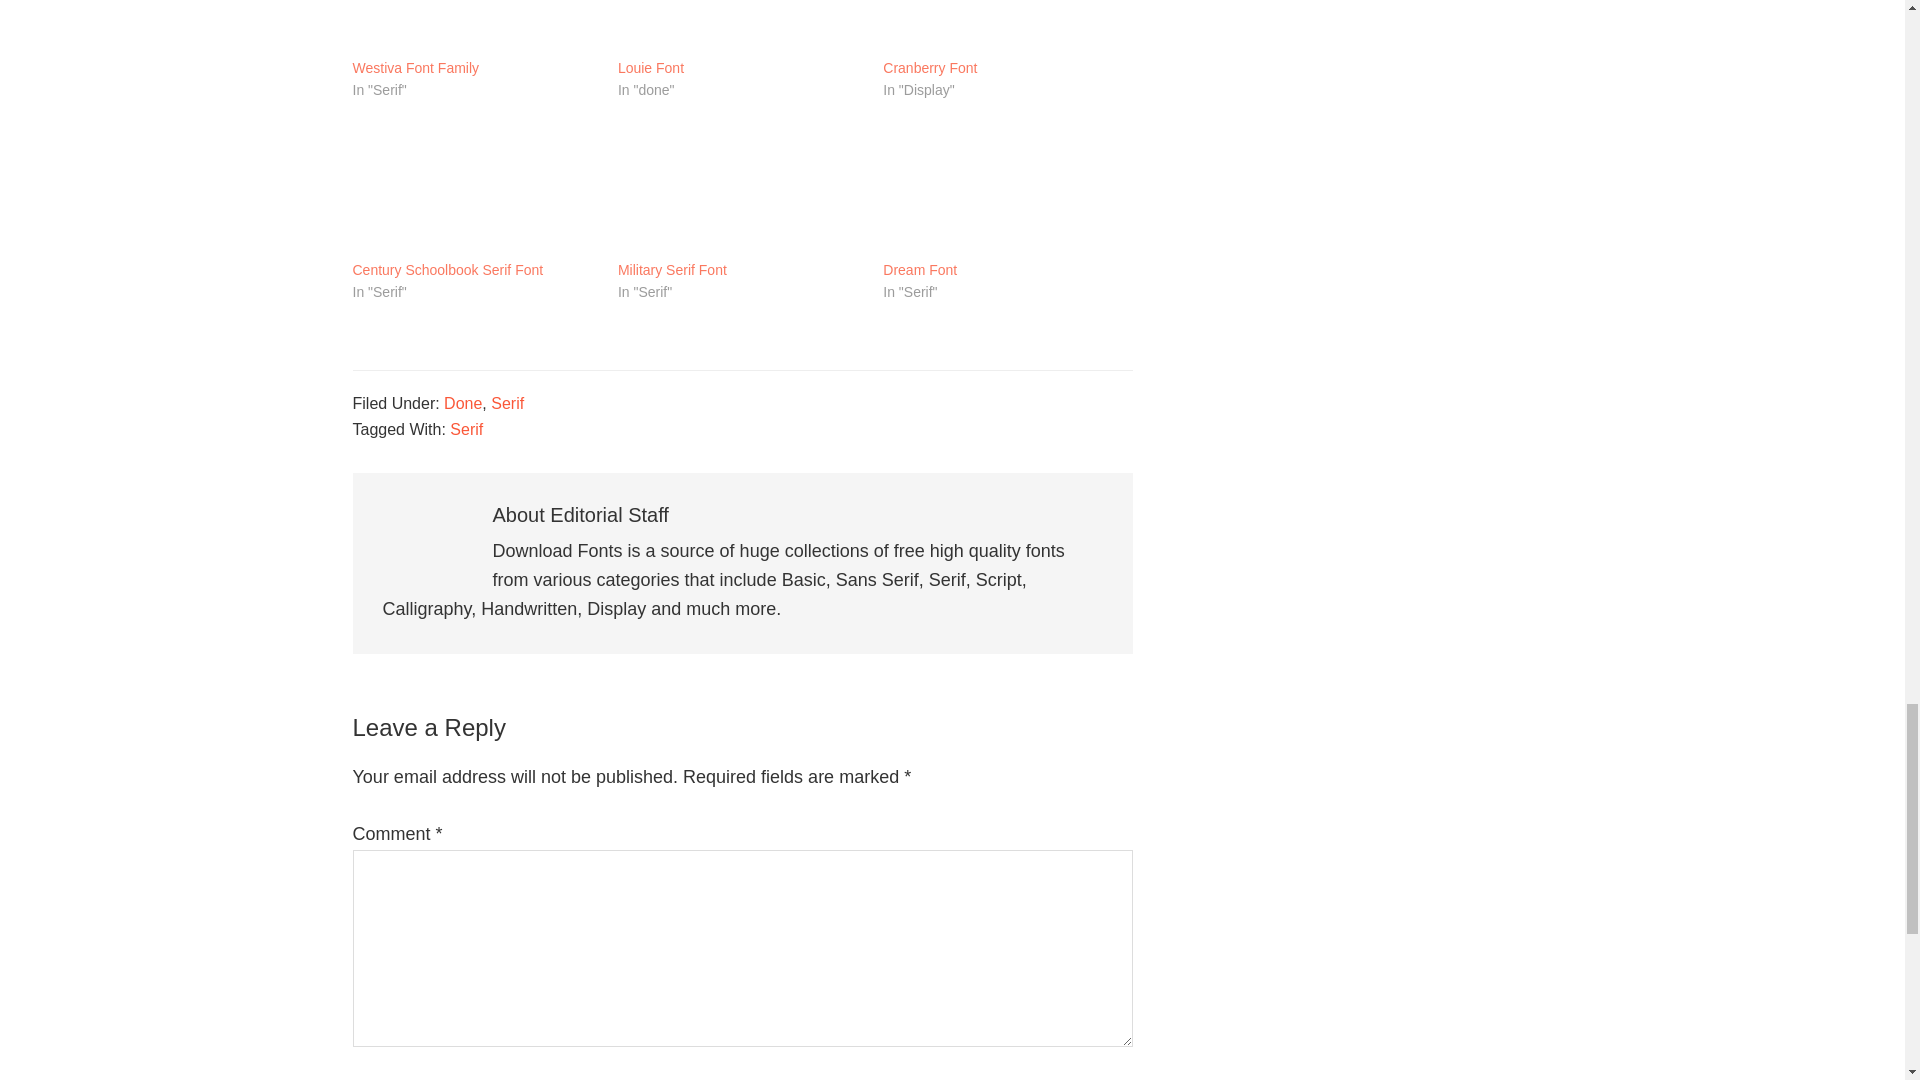 The height and width of the screenshot is (1080, 1920). Describe the element at coordinates (930, 68) in the screenshot. I see `Cranberry Font` at that location.